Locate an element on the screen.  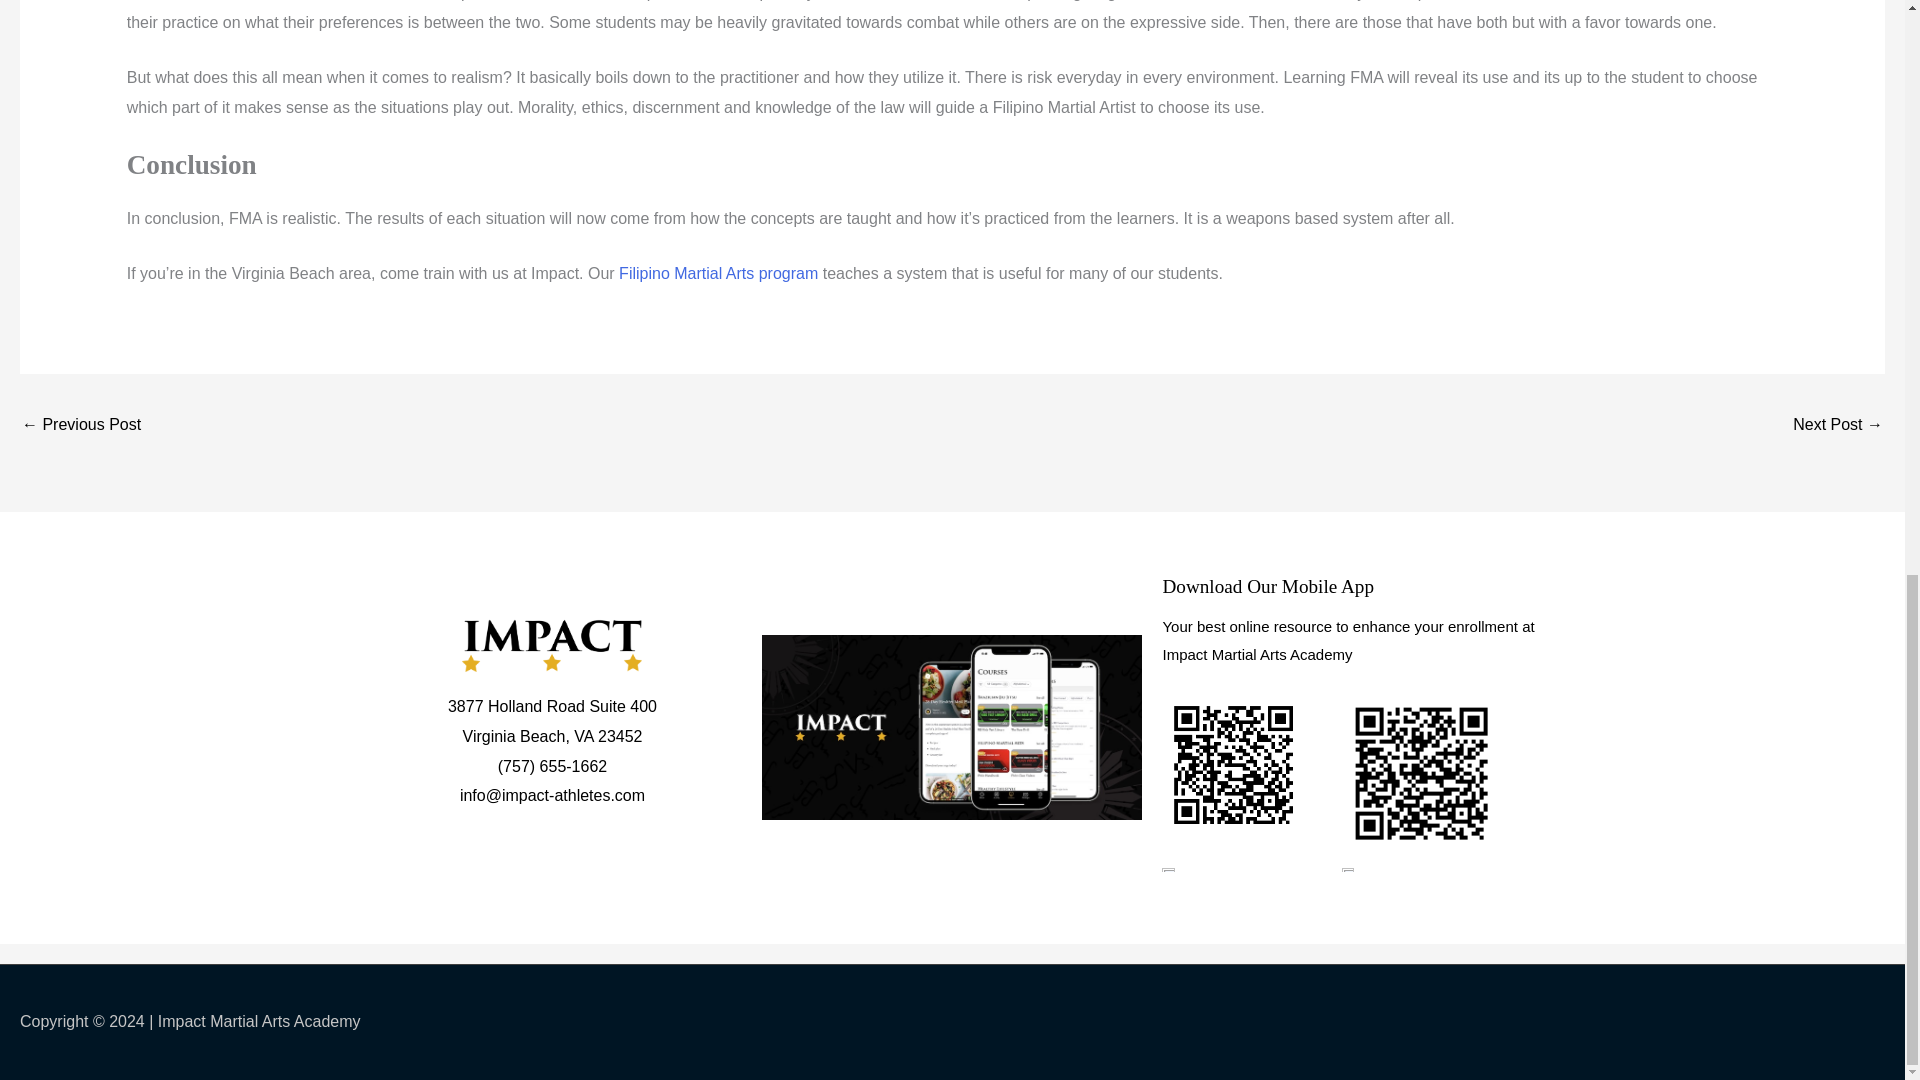
Filipino Martial Arts program is located at coordinates (718, 272).